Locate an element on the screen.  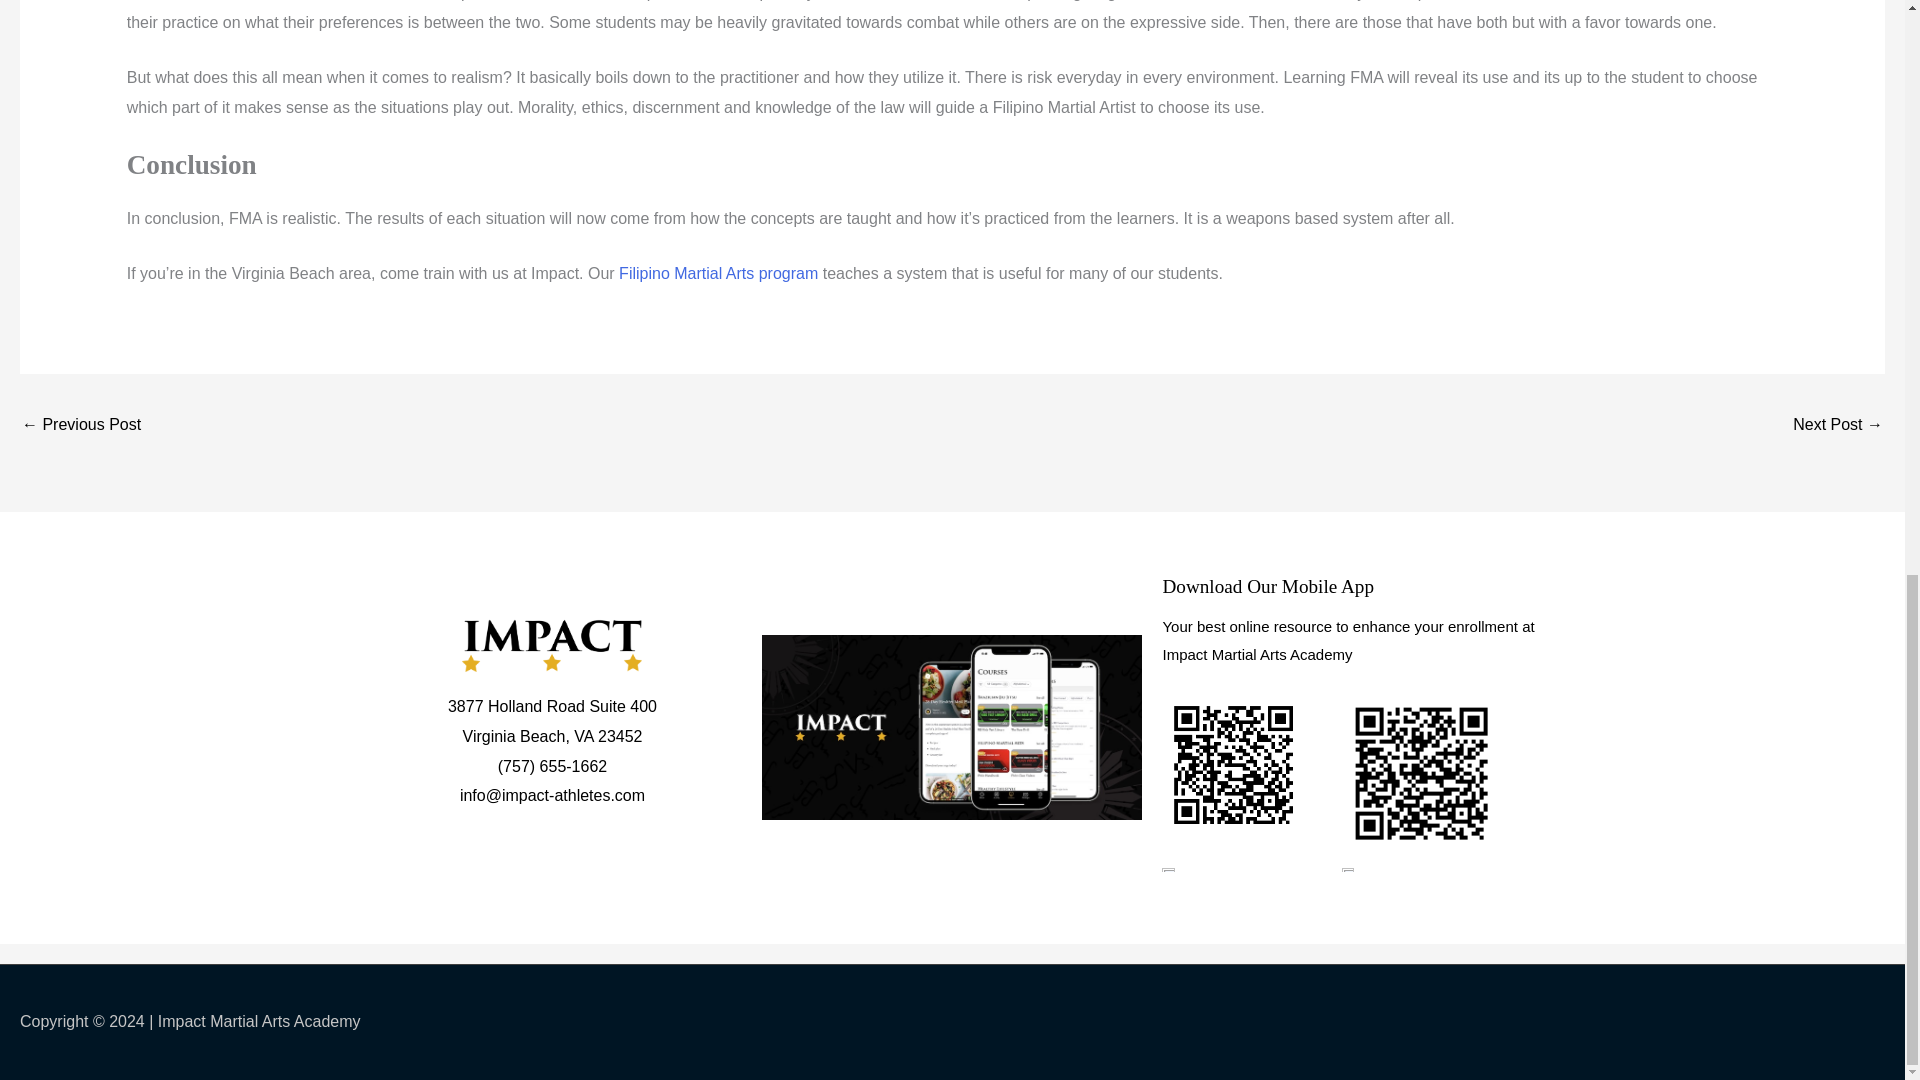
Filipino Martial Arts program is located at coordinates (718, 272).